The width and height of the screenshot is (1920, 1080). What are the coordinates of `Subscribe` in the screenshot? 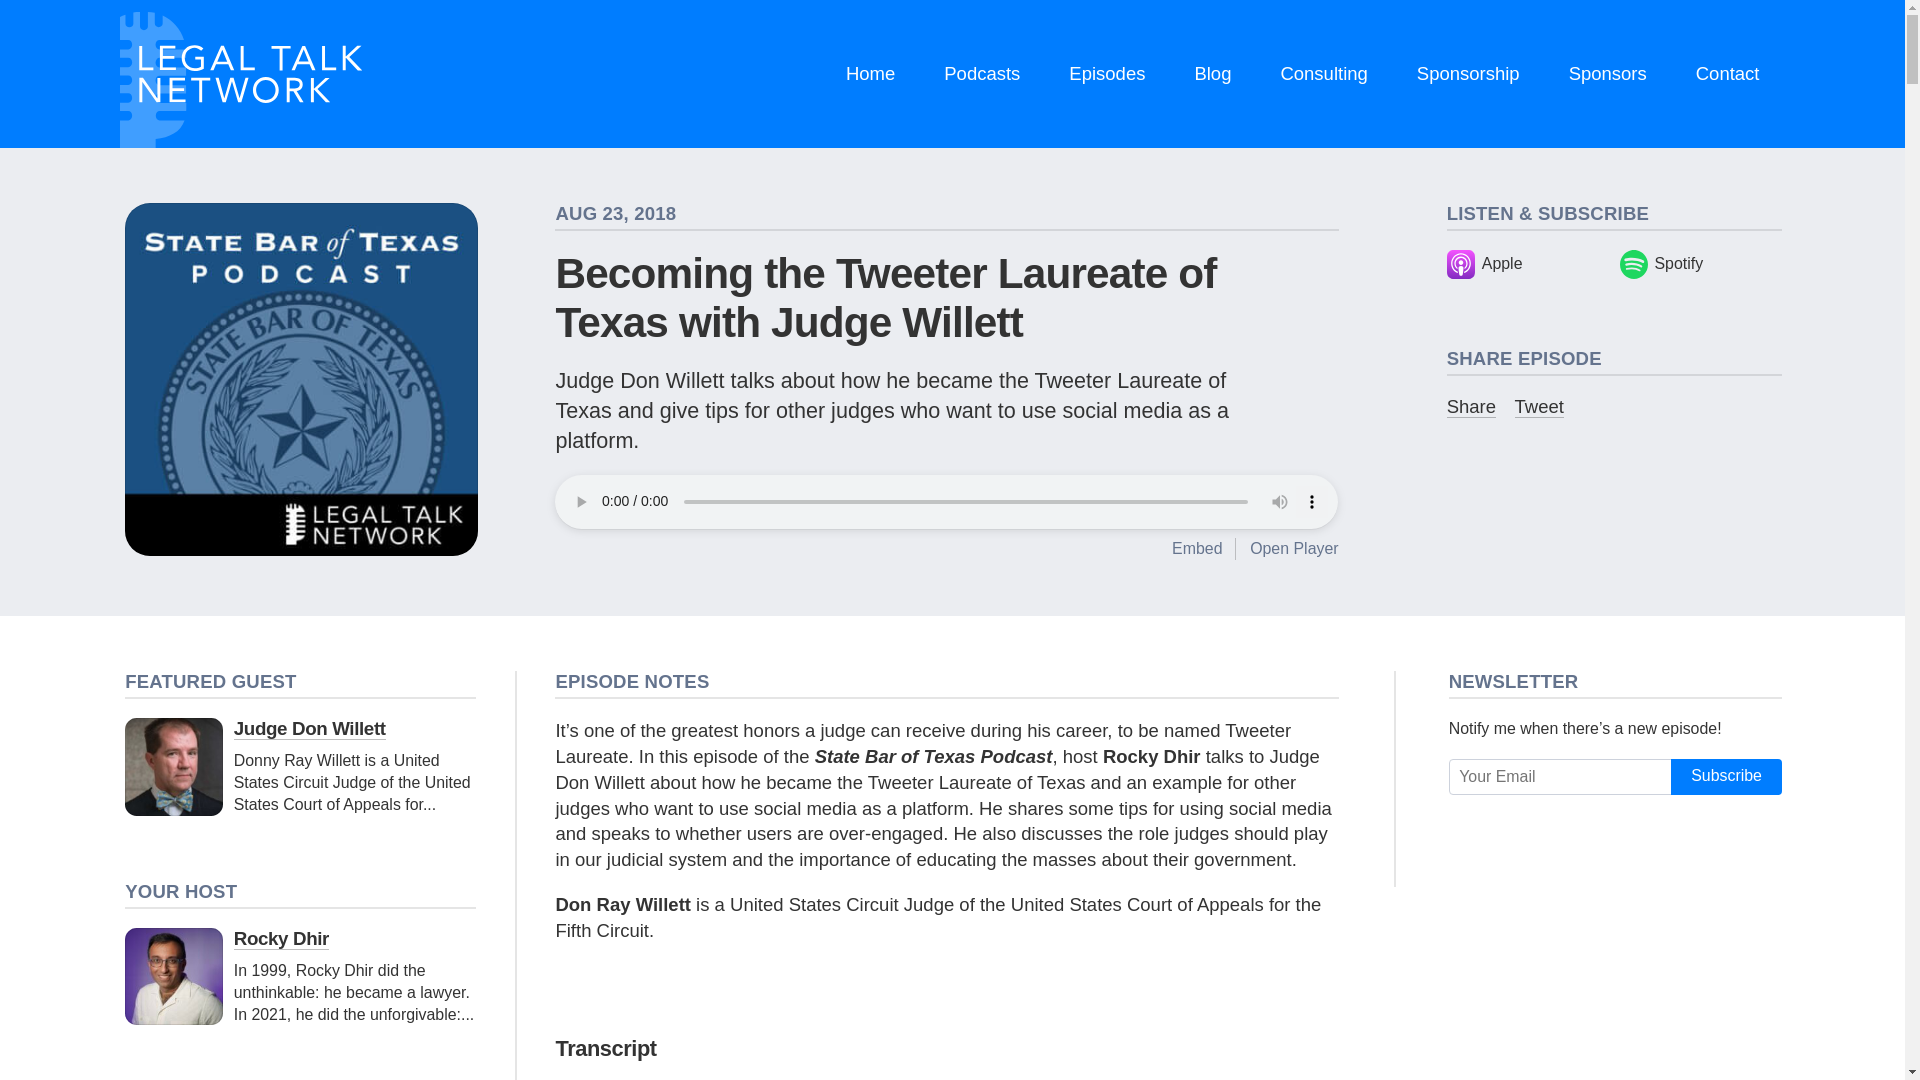 It's located at (1726, 776).